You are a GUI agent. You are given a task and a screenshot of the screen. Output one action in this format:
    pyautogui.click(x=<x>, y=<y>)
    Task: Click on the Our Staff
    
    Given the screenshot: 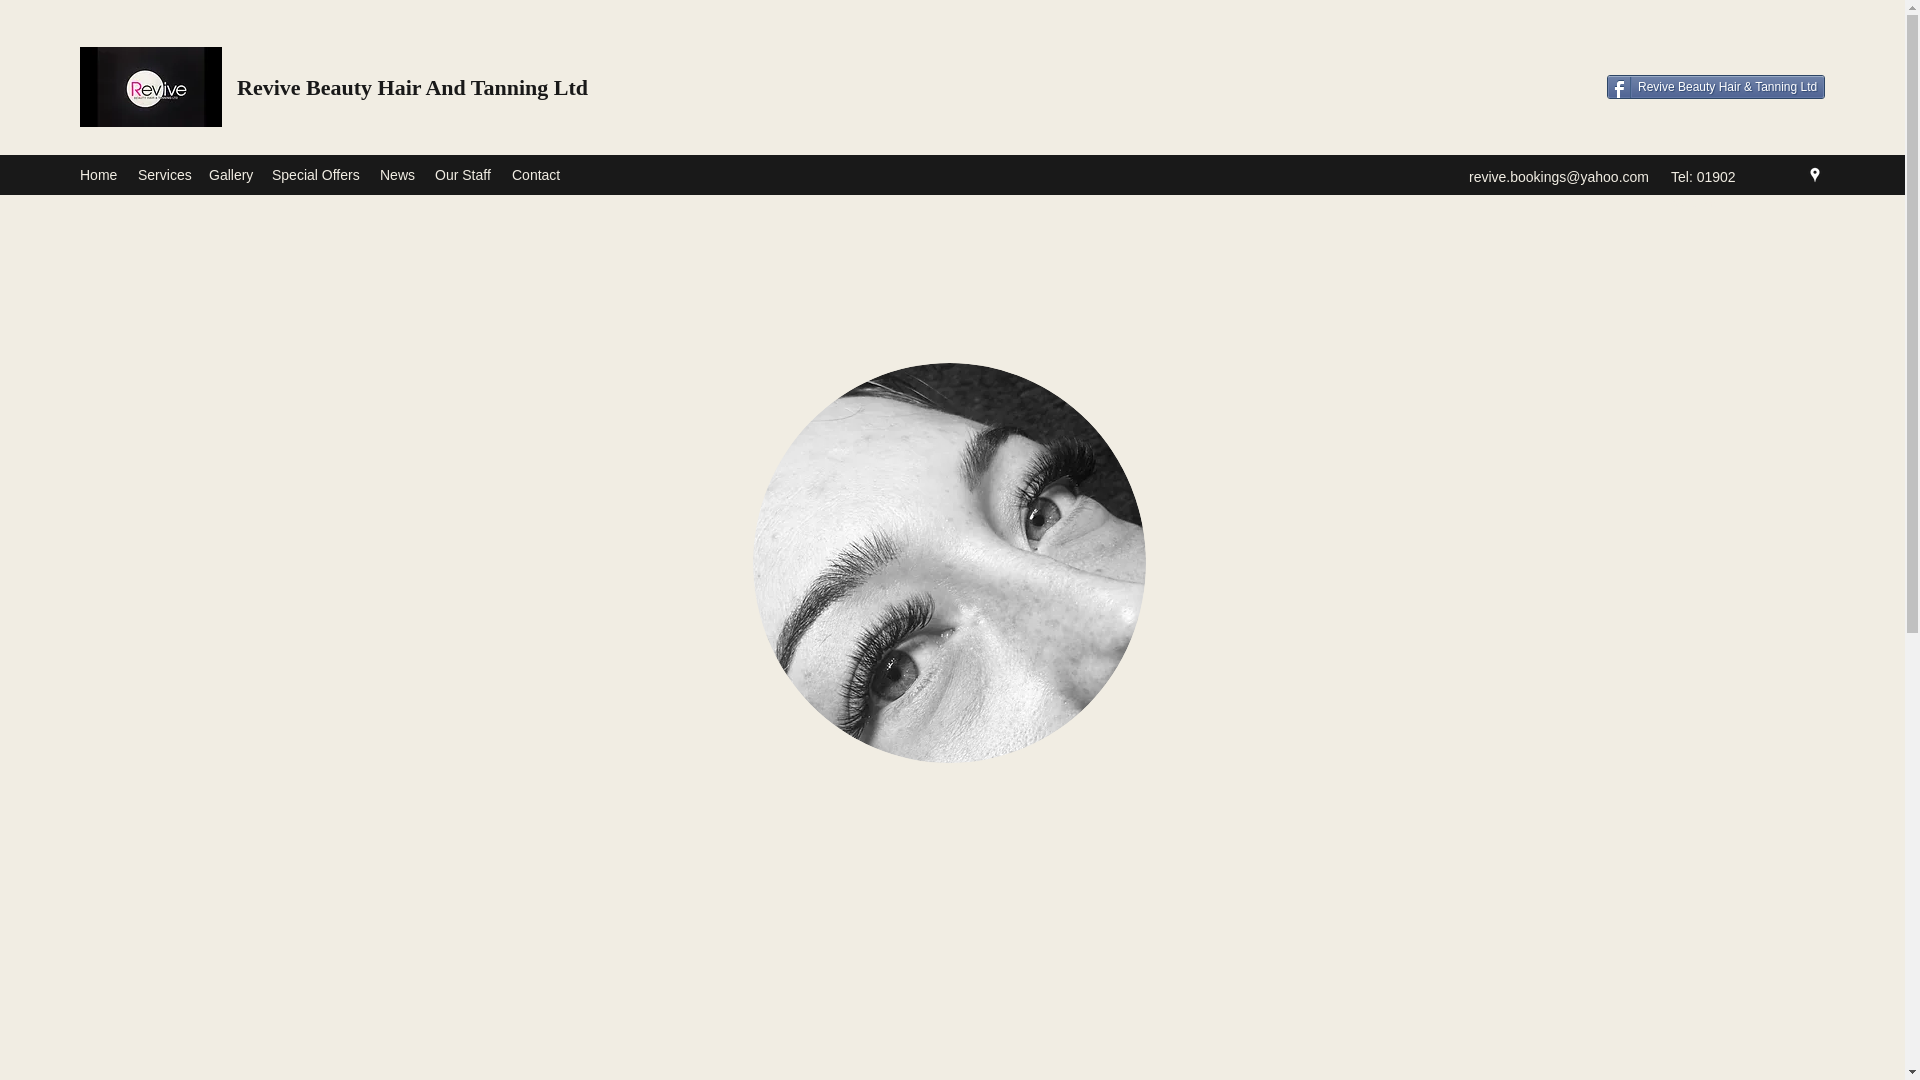 What is the action you would take?
    pyautogui.click(x=462, y=174)
    